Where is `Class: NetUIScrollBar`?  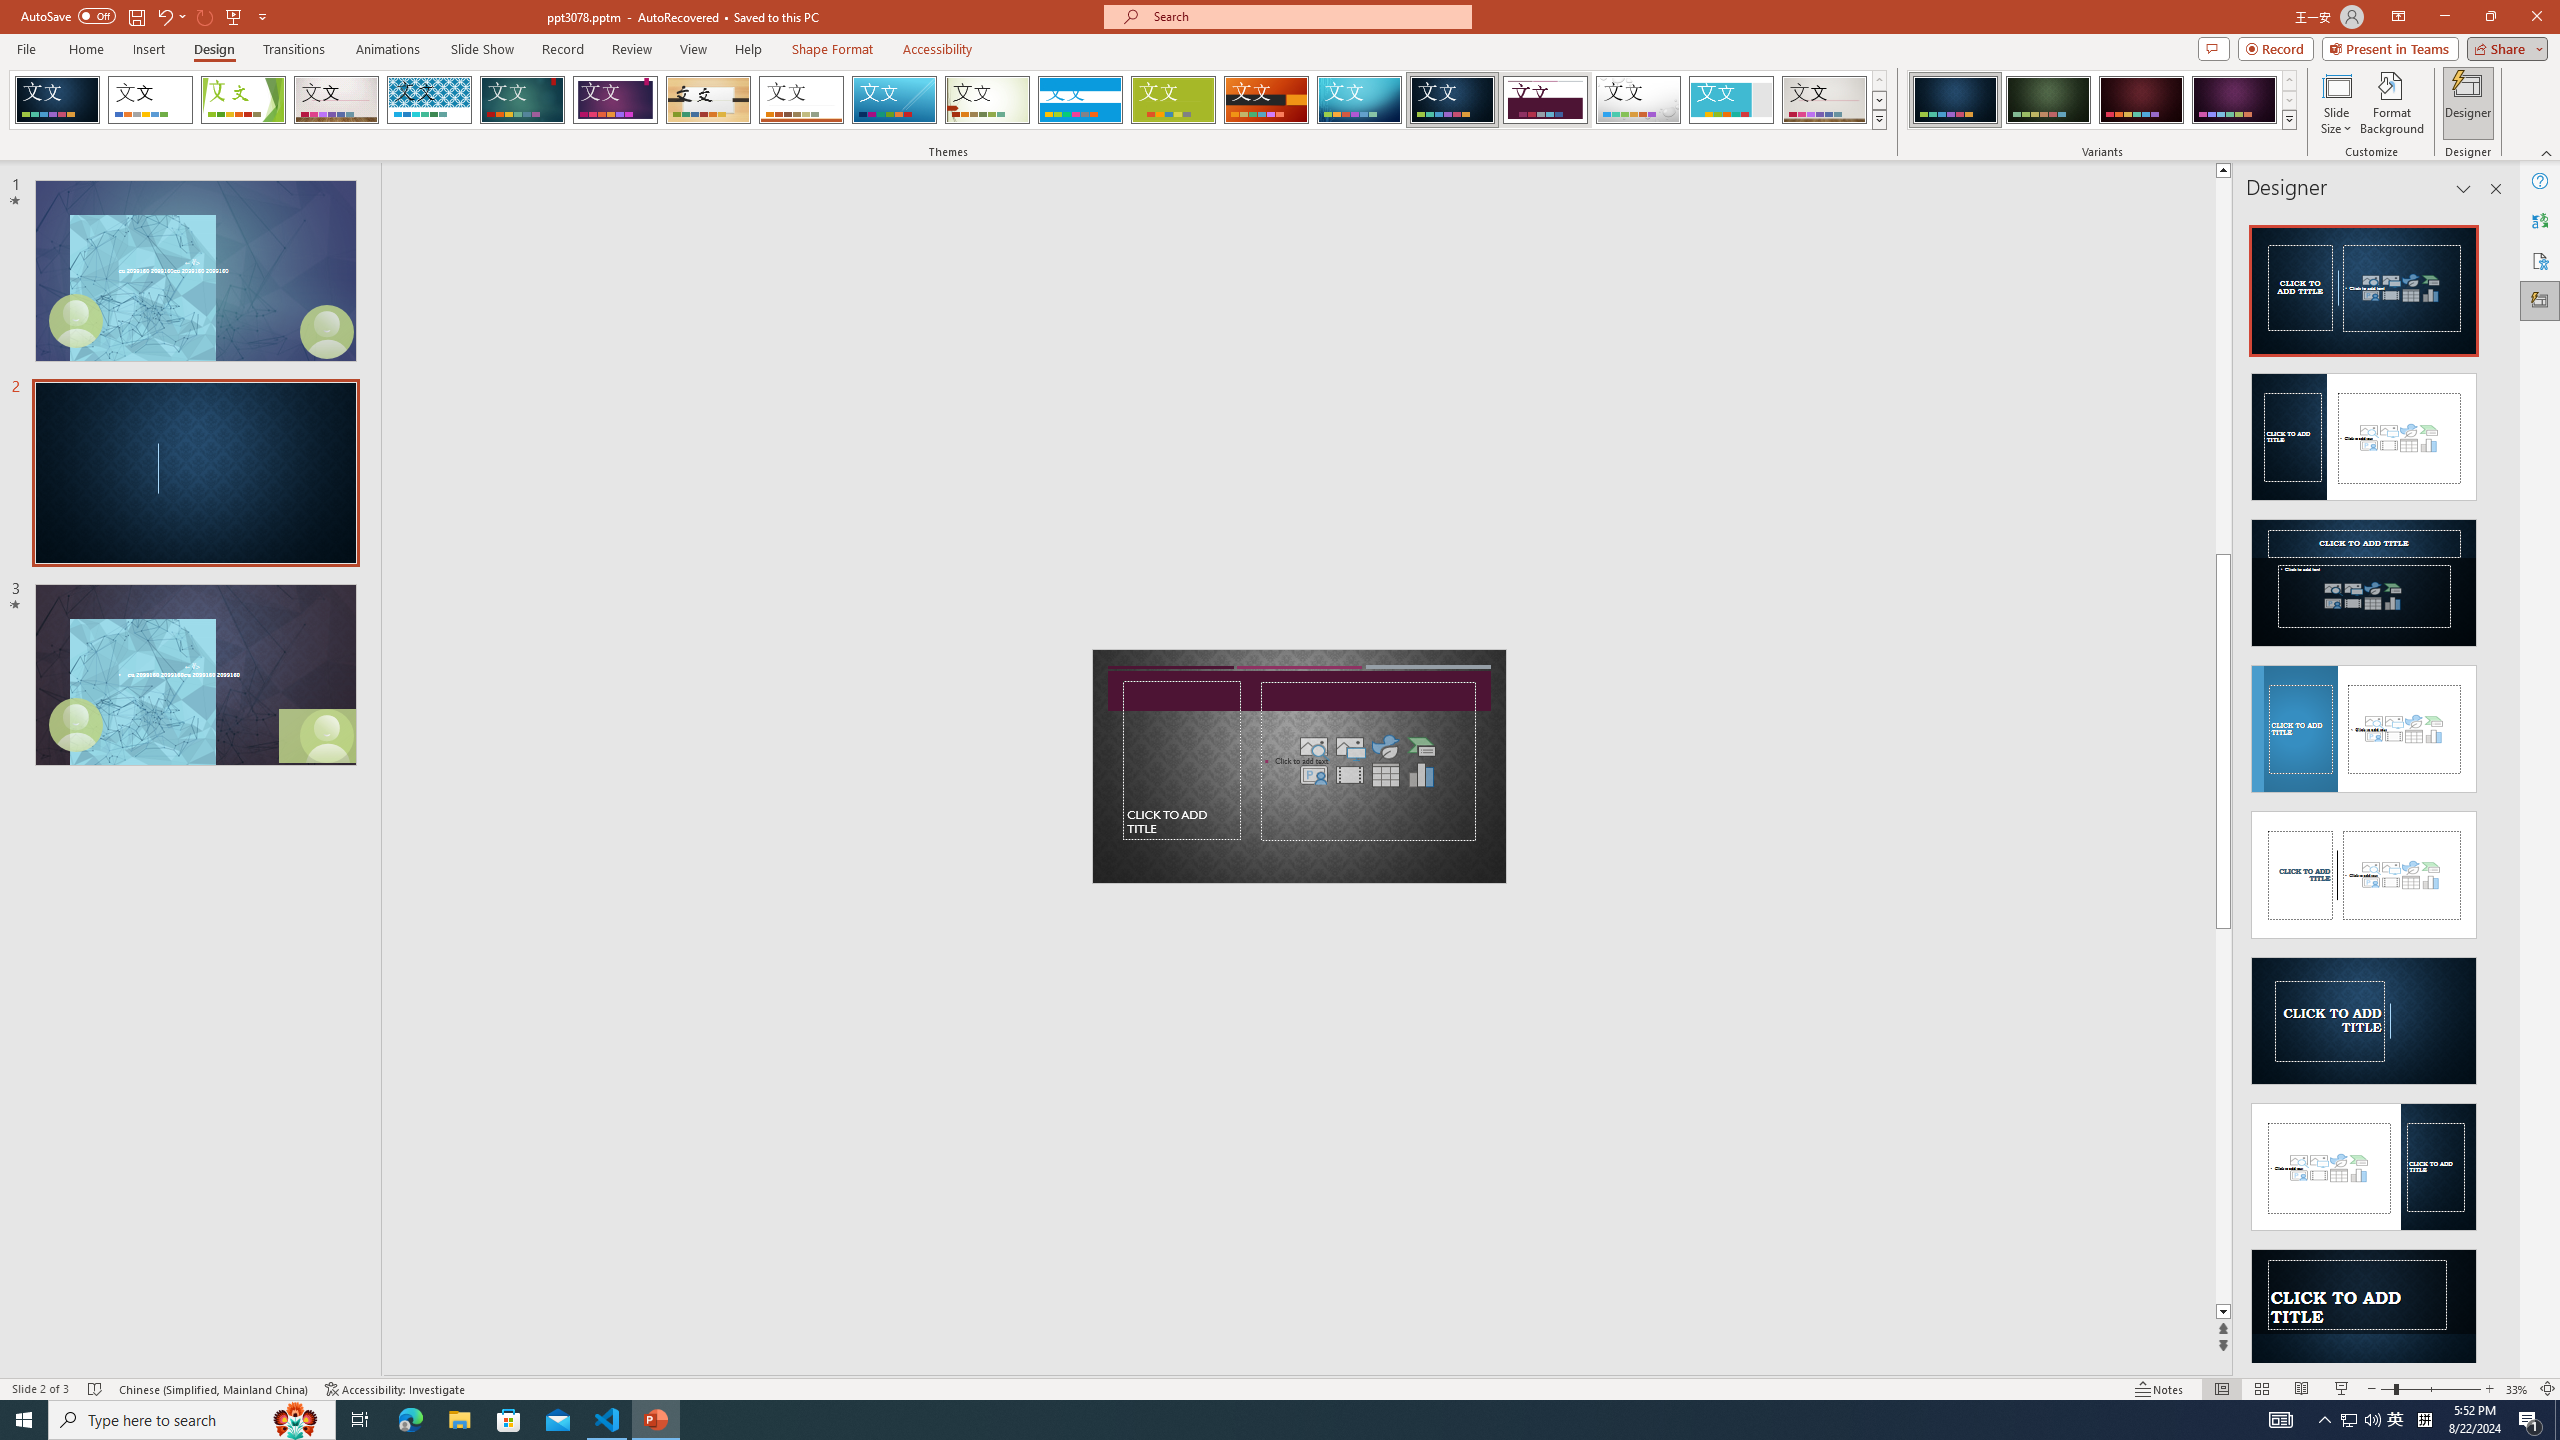
Class: NetUIScrollBar is located at coordinates (2494, 787).